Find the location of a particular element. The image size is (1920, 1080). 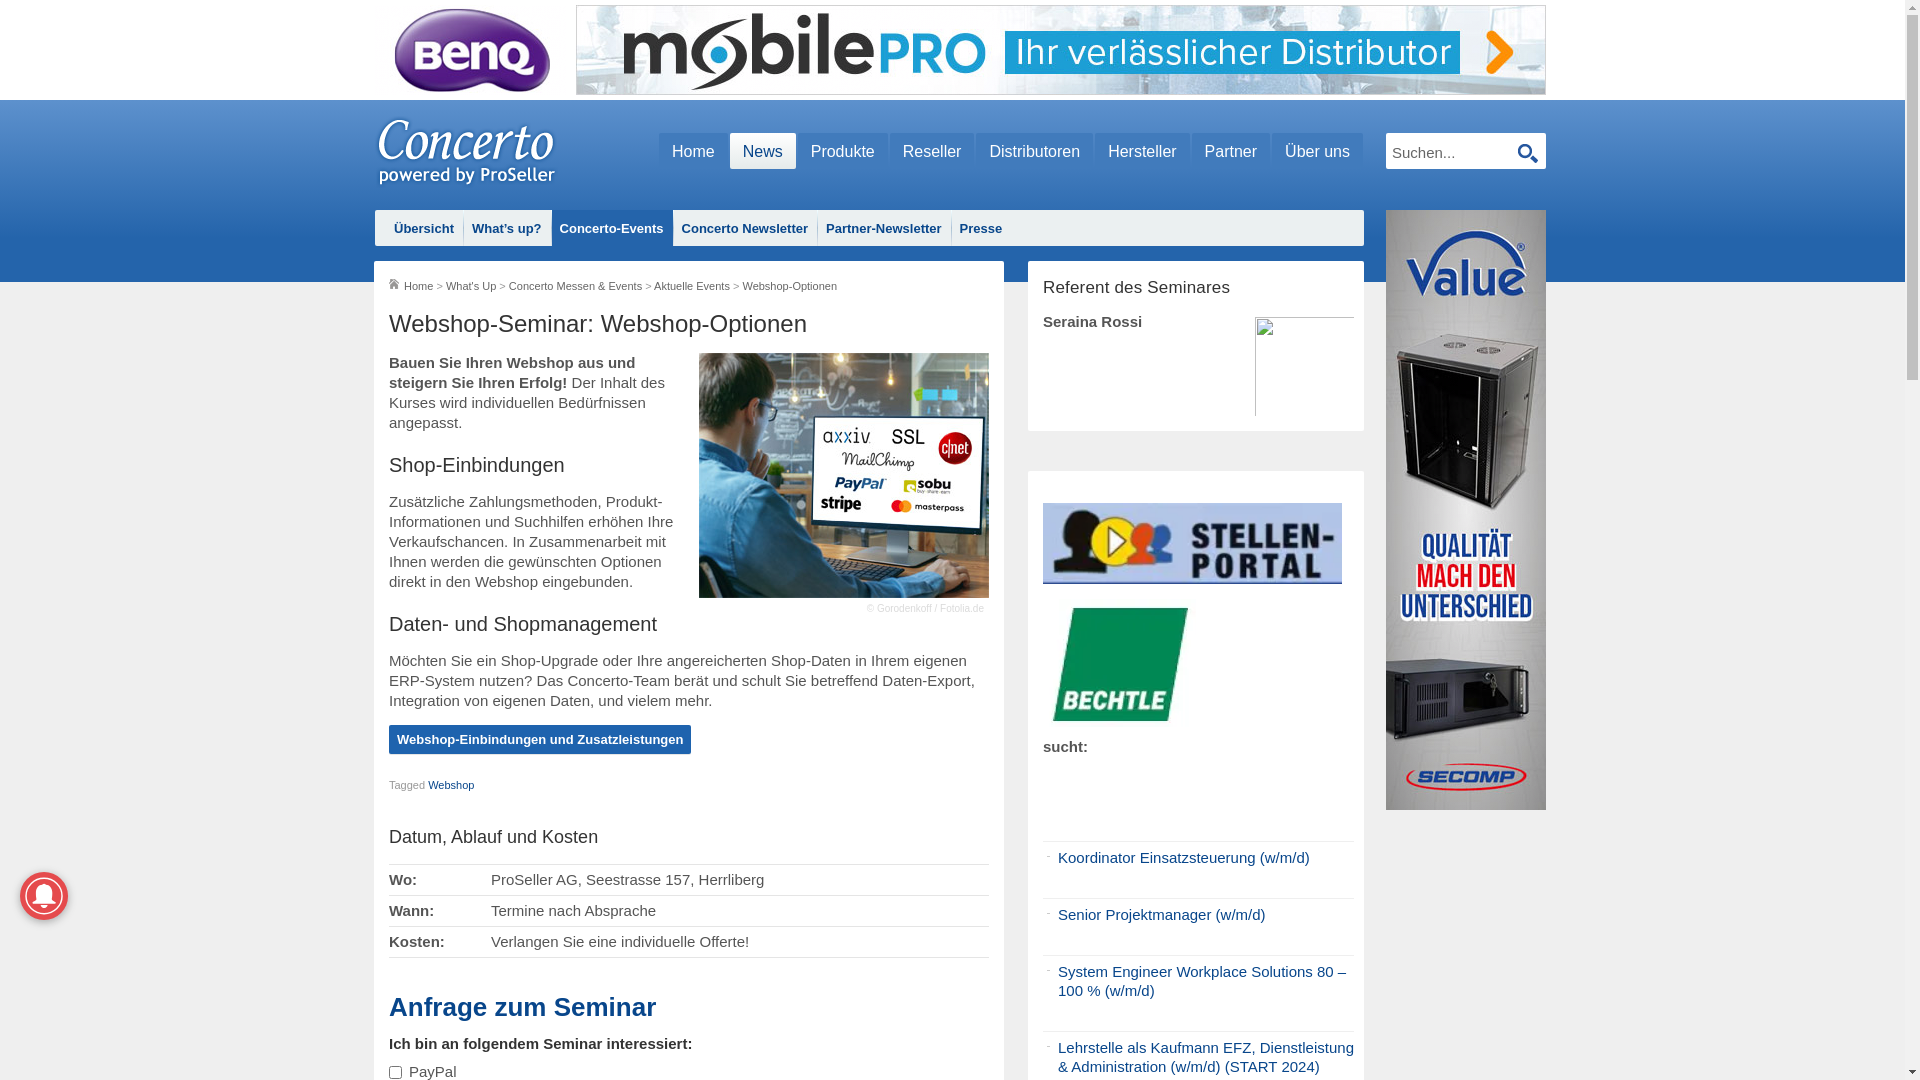

Aktuelle Events is located at coordinates (692, 286).